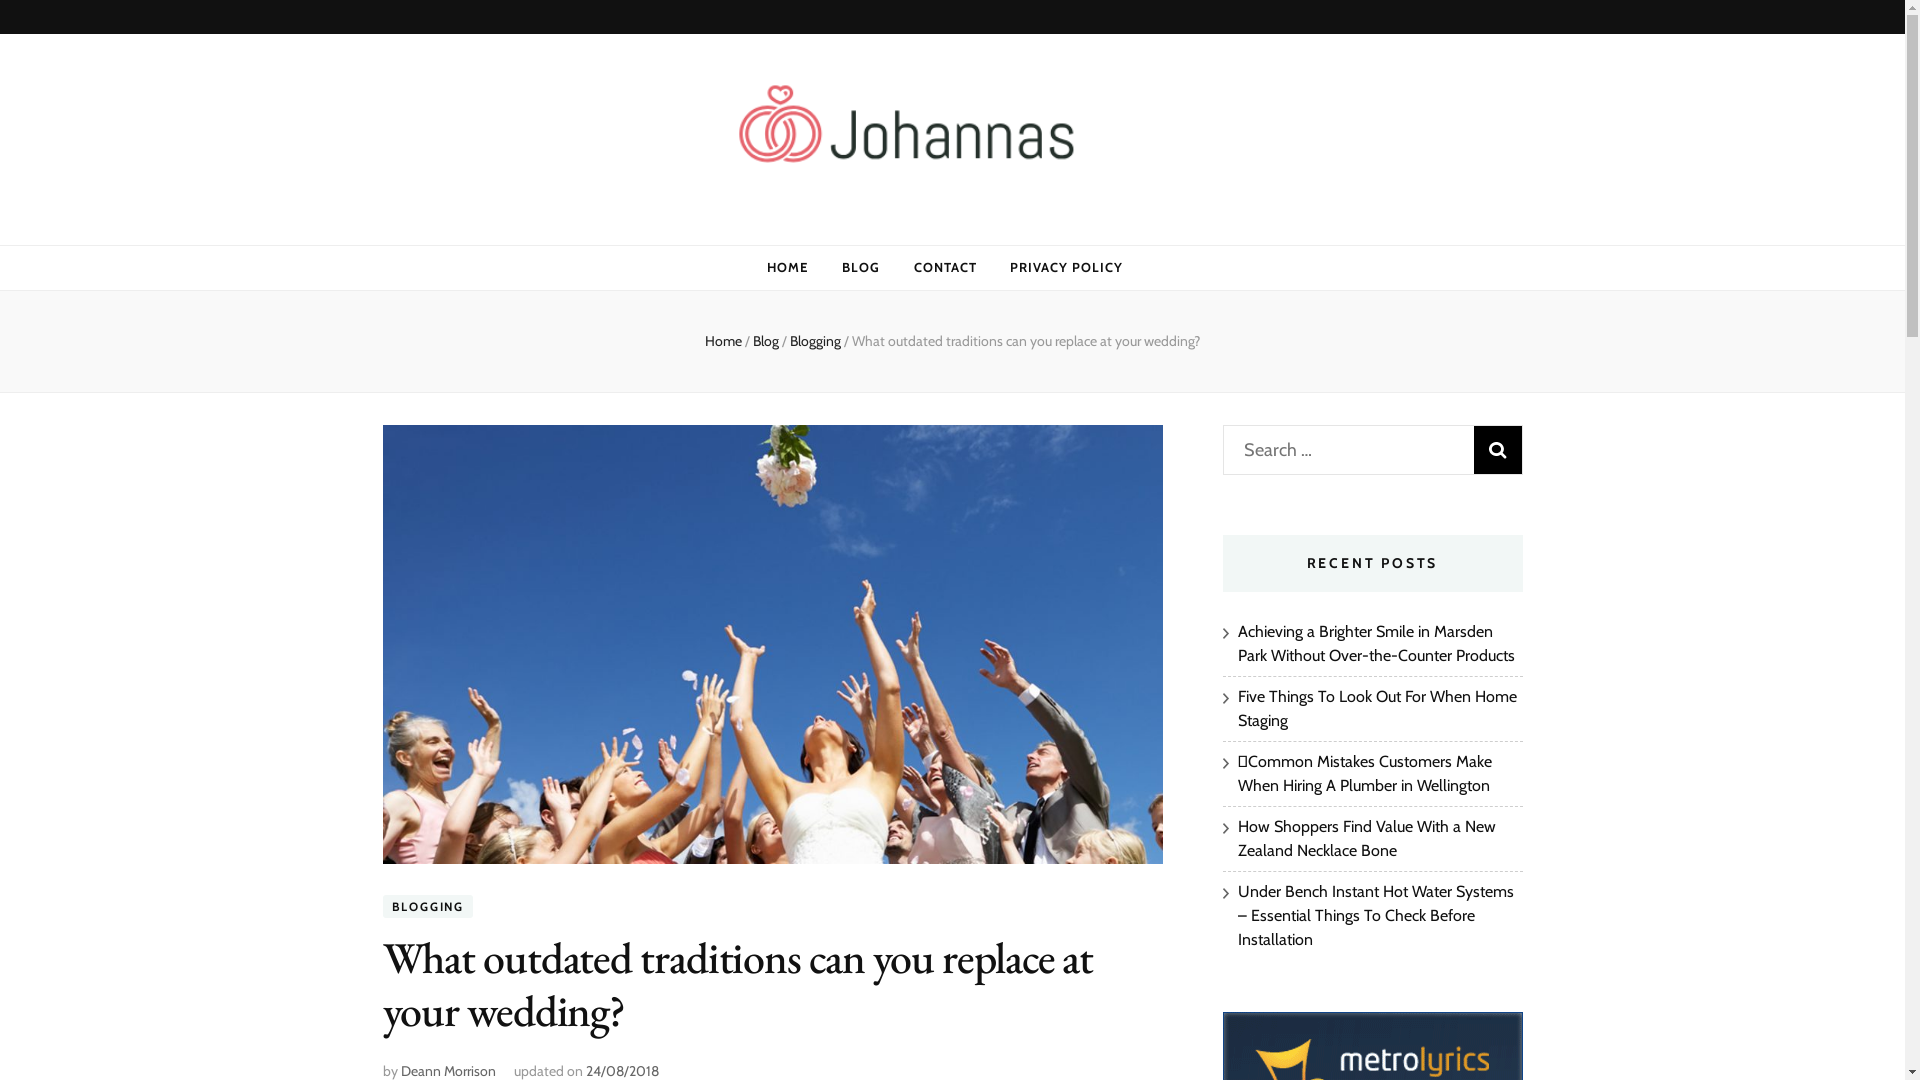  What do you see at coordinates (1066, 268) in the screenshot?
I see `PRIVACY POLICY` at bounding box center [1066, 268].